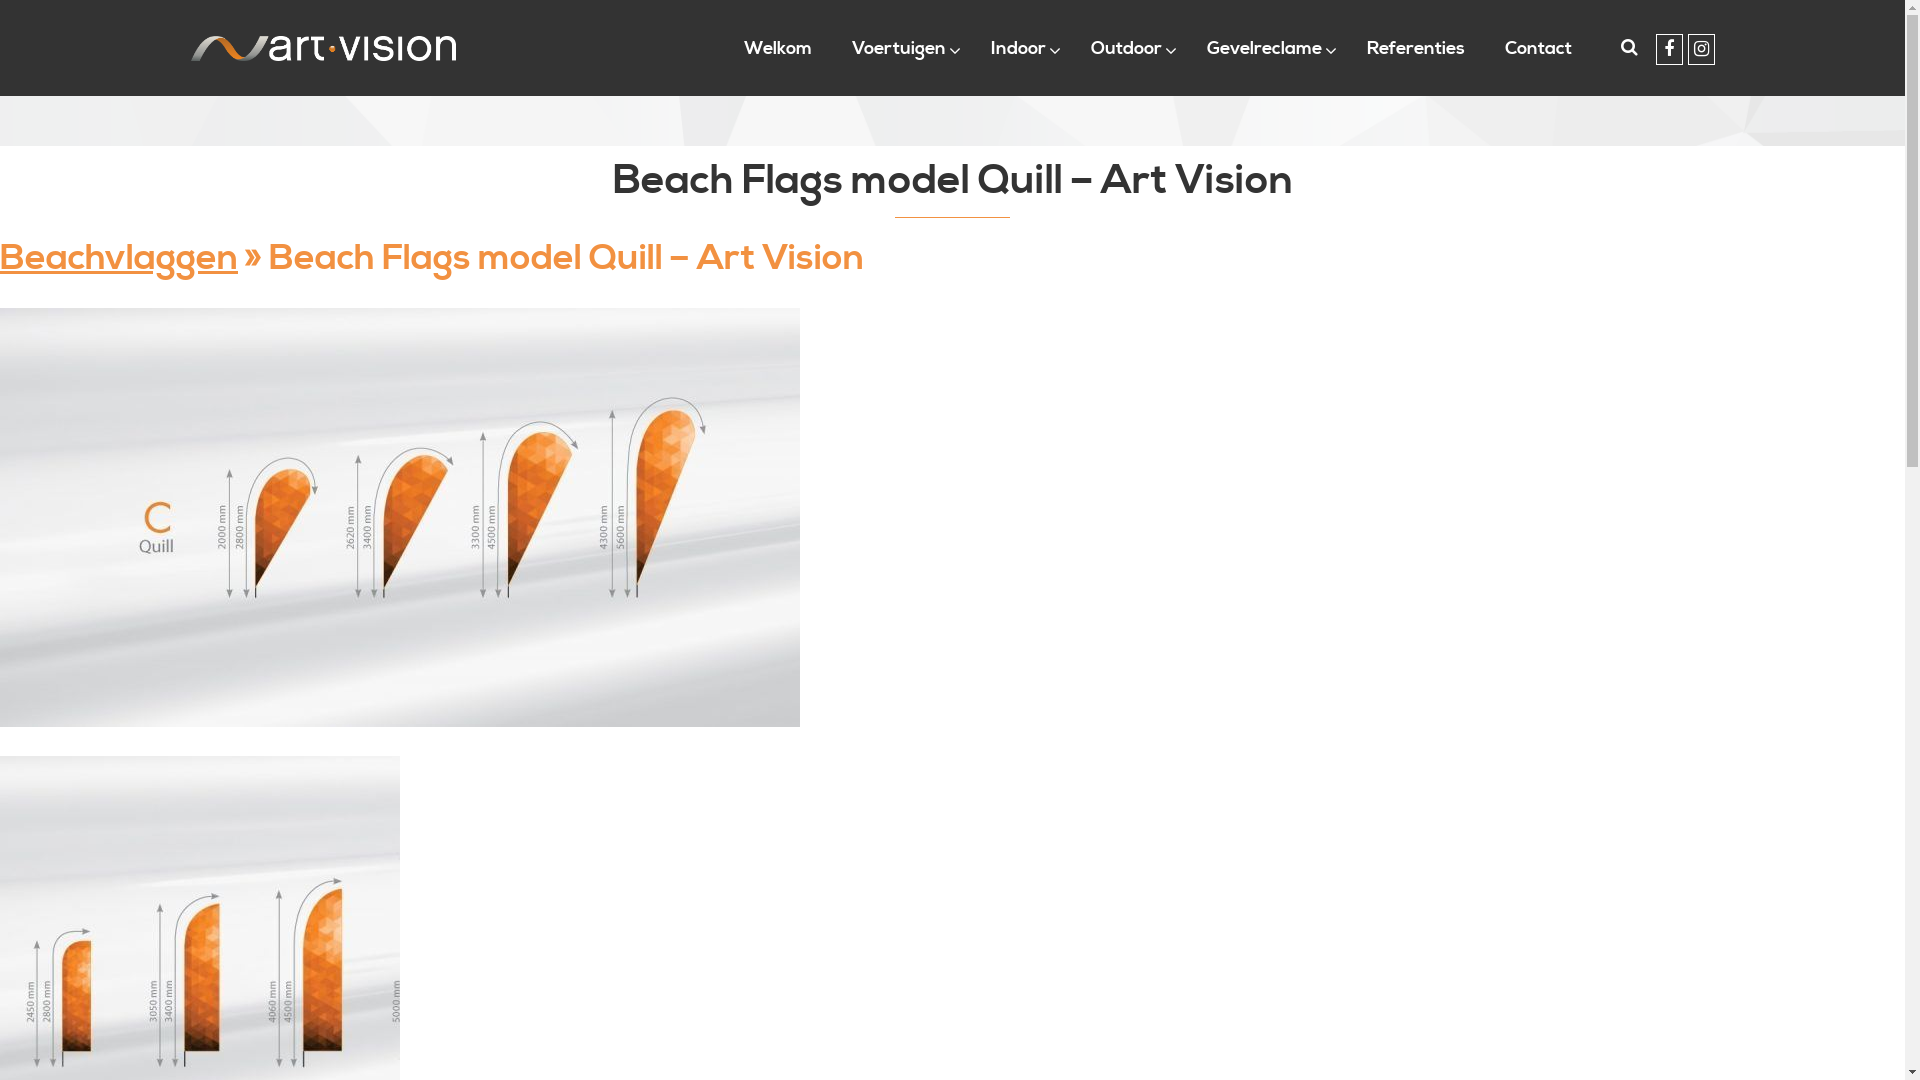 Image resolution: width=1920 pixels, height=1080 pixels. What do you see at coordinates (1267, 48) in the screenshot?
I see `Gevelreclame` at bounding box center [1267, 48].